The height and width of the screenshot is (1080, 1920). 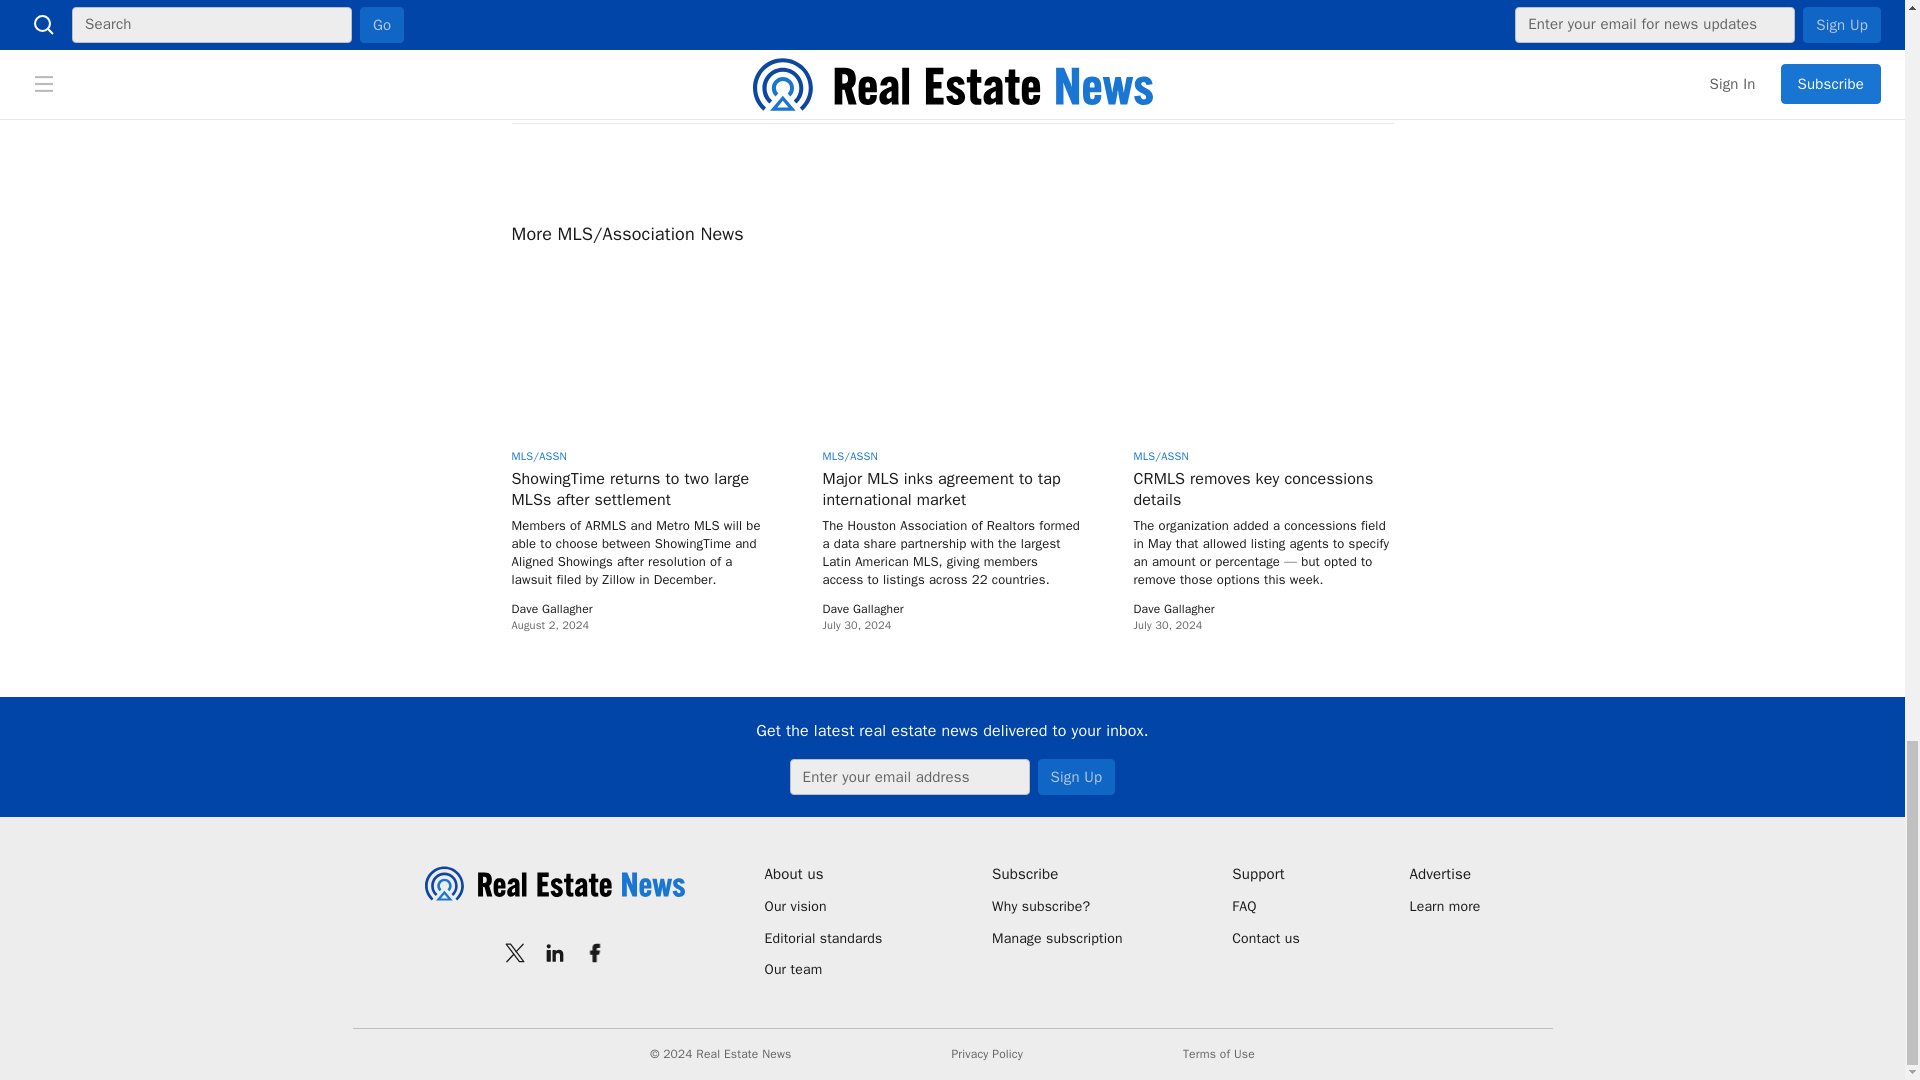 What do you see at coordinates (1174, 608) in the screenshot?
I see `Dave Gallagher` at bounding box center [1174, 608].